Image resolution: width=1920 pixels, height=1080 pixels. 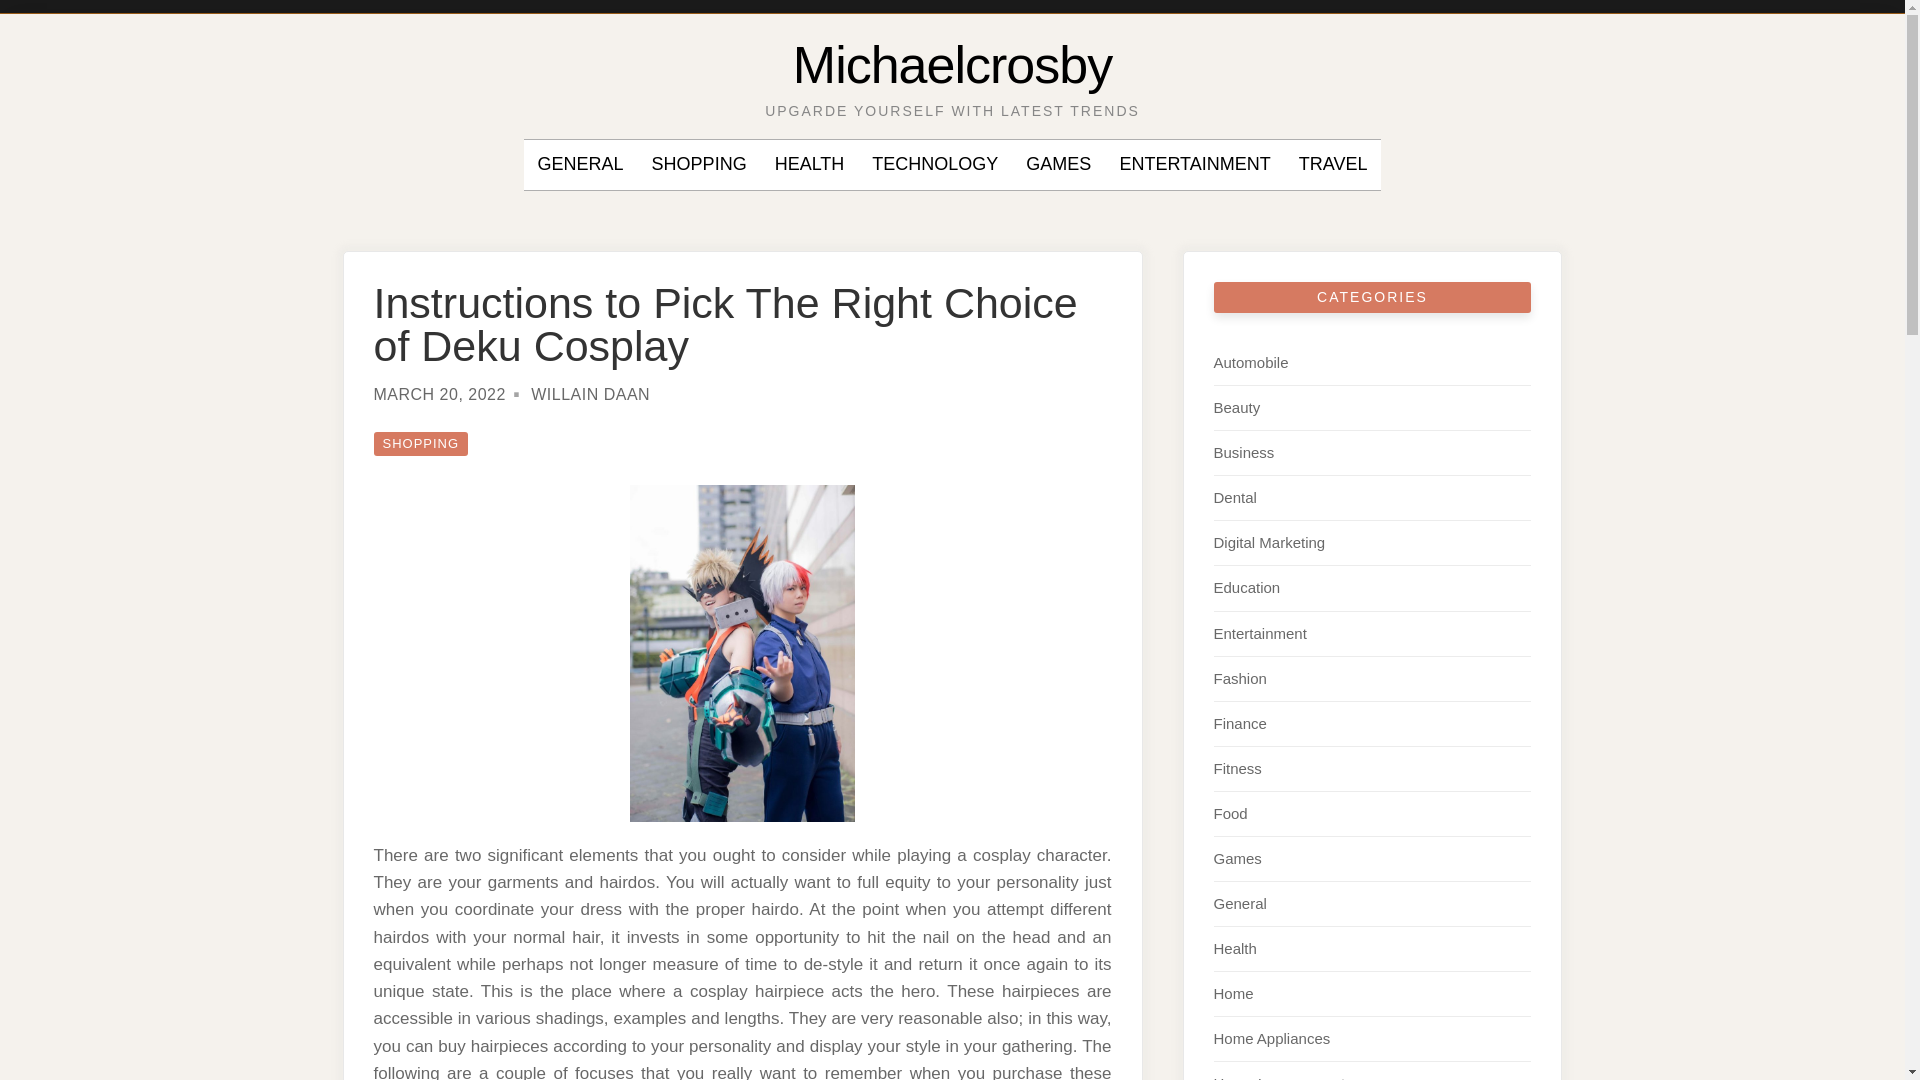 I want to click on Home, so click(x=1233, y=993).